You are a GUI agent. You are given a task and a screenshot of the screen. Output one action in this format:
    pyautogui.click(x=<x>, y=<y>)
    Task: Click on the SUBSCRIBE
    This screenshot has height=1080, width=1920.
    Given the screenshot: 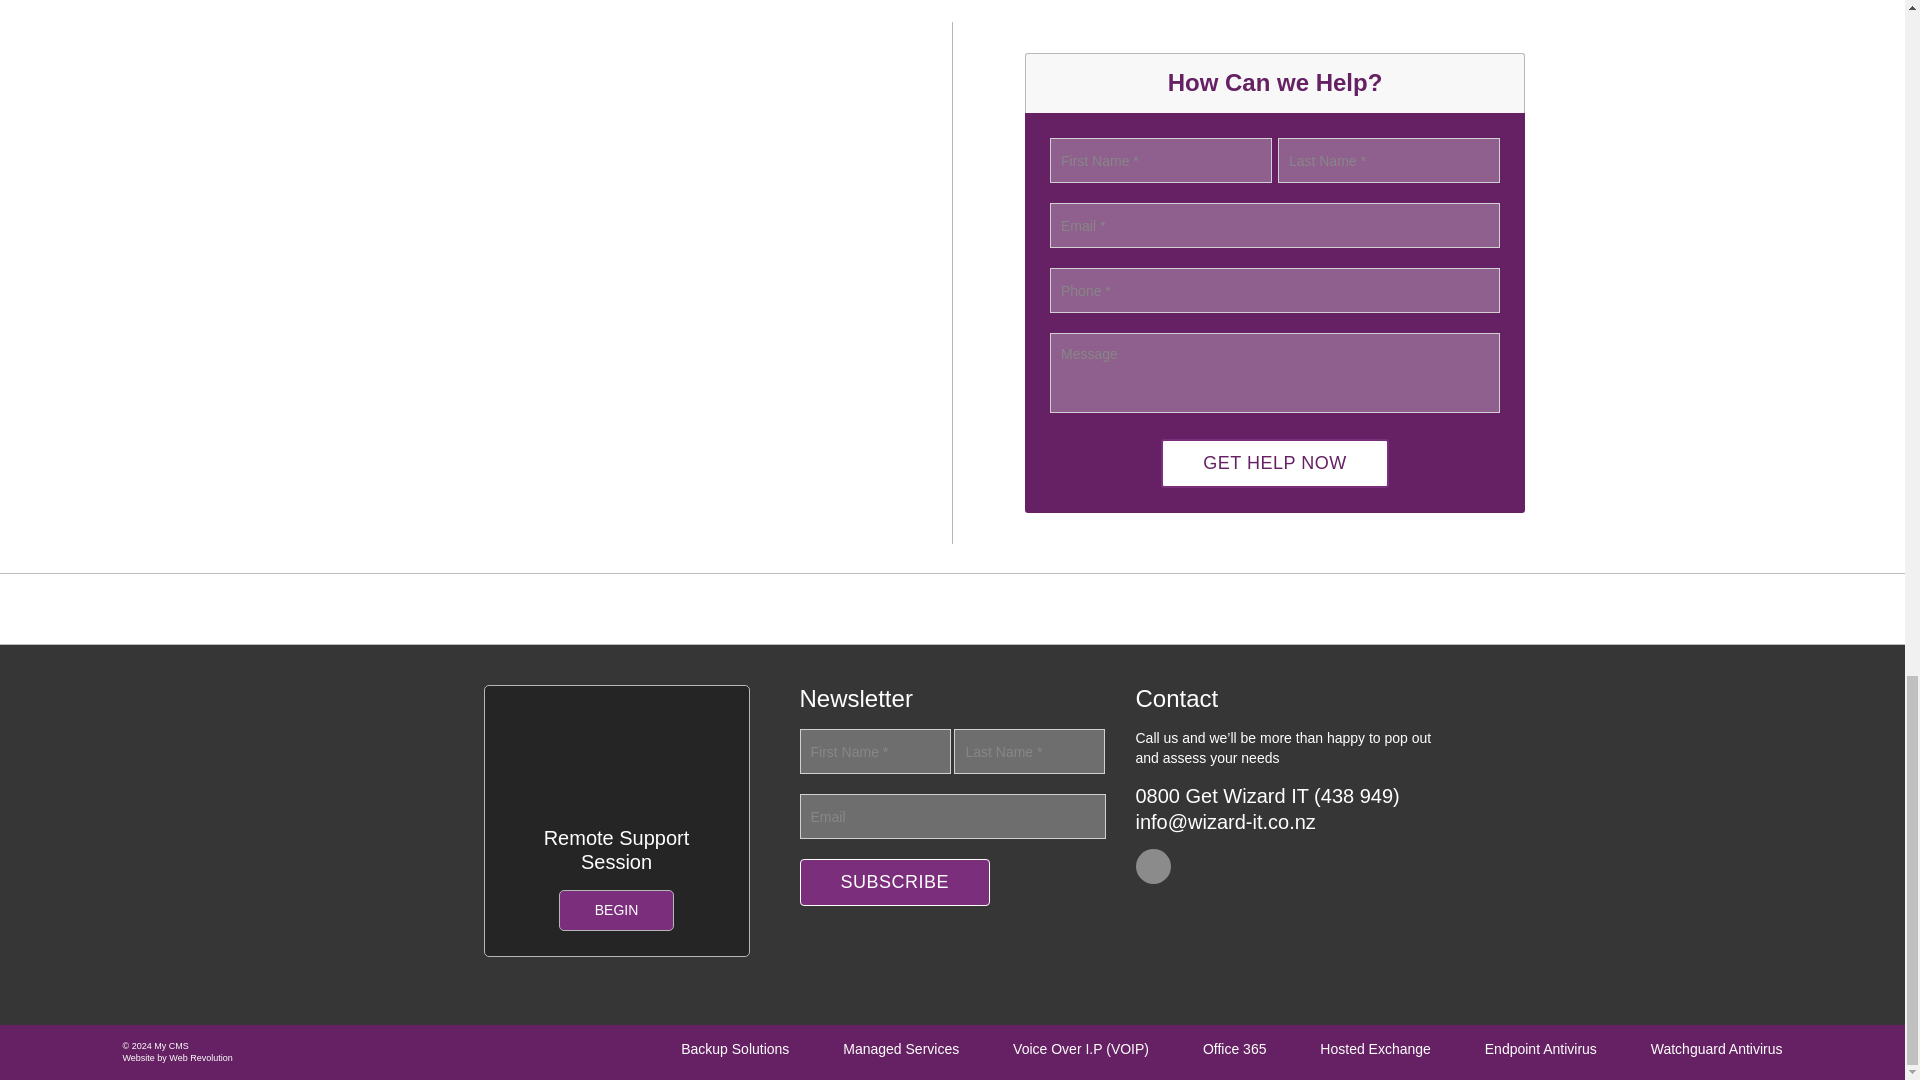 What is the action you would take?
    pyautogui.click(x=895, y=882)
    